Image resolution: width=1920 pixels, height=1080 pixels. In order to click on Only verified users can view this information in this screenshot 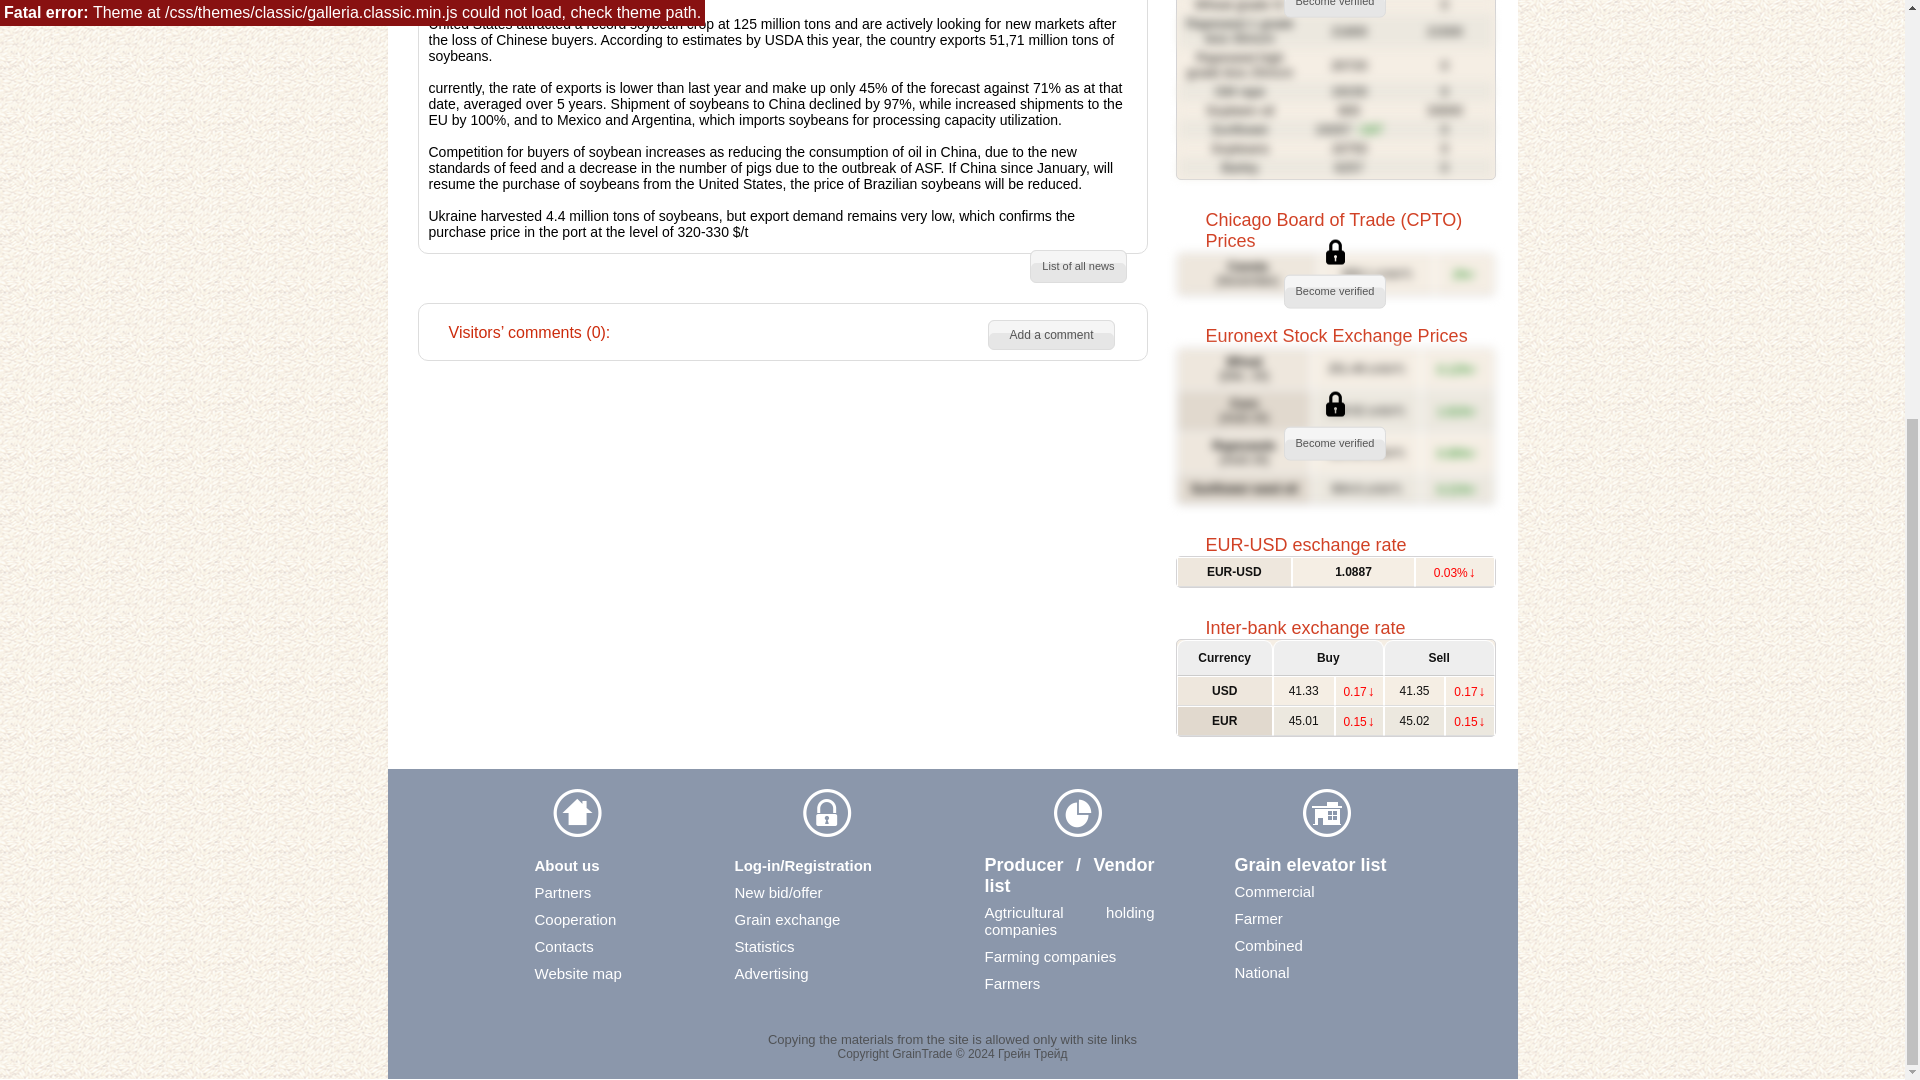, I will do `click(1335, 273)`.